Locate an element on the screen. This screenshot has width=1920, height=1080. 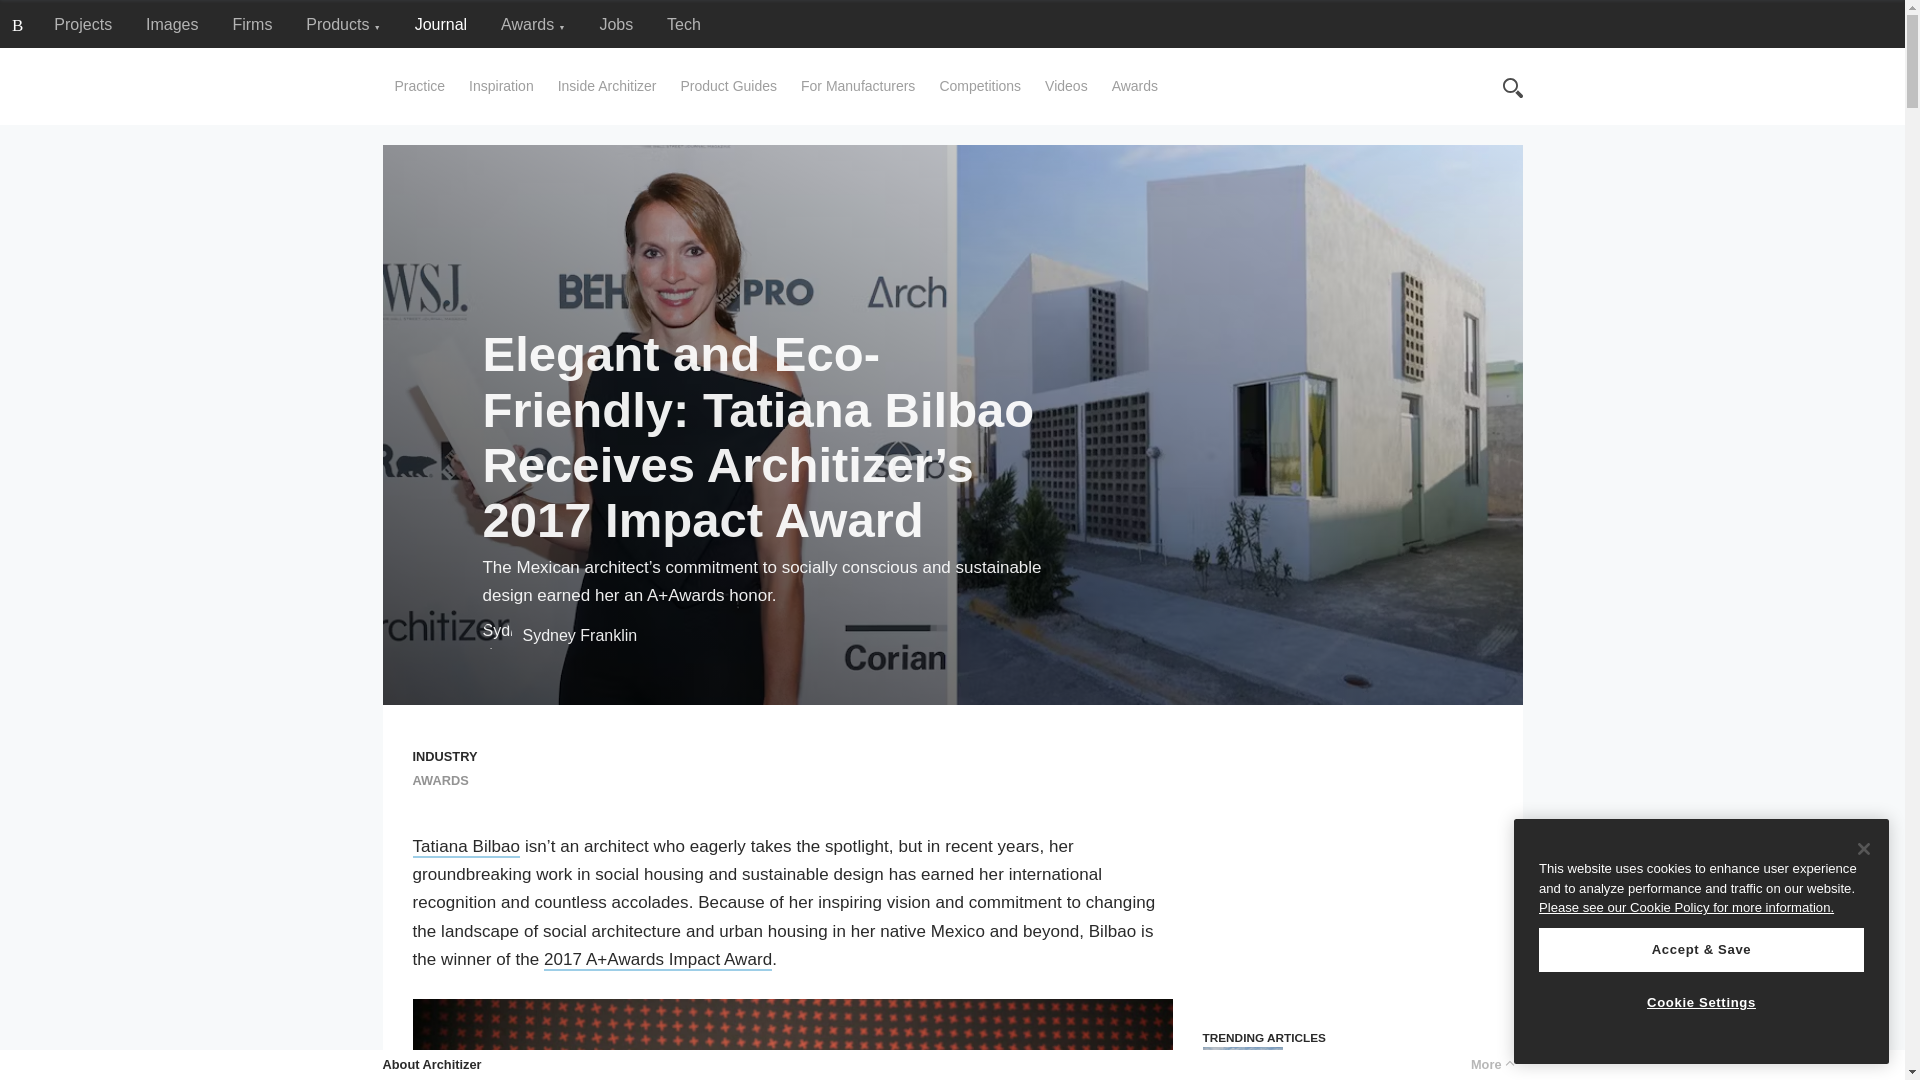
Jobs is located at coordinates (616, 24).